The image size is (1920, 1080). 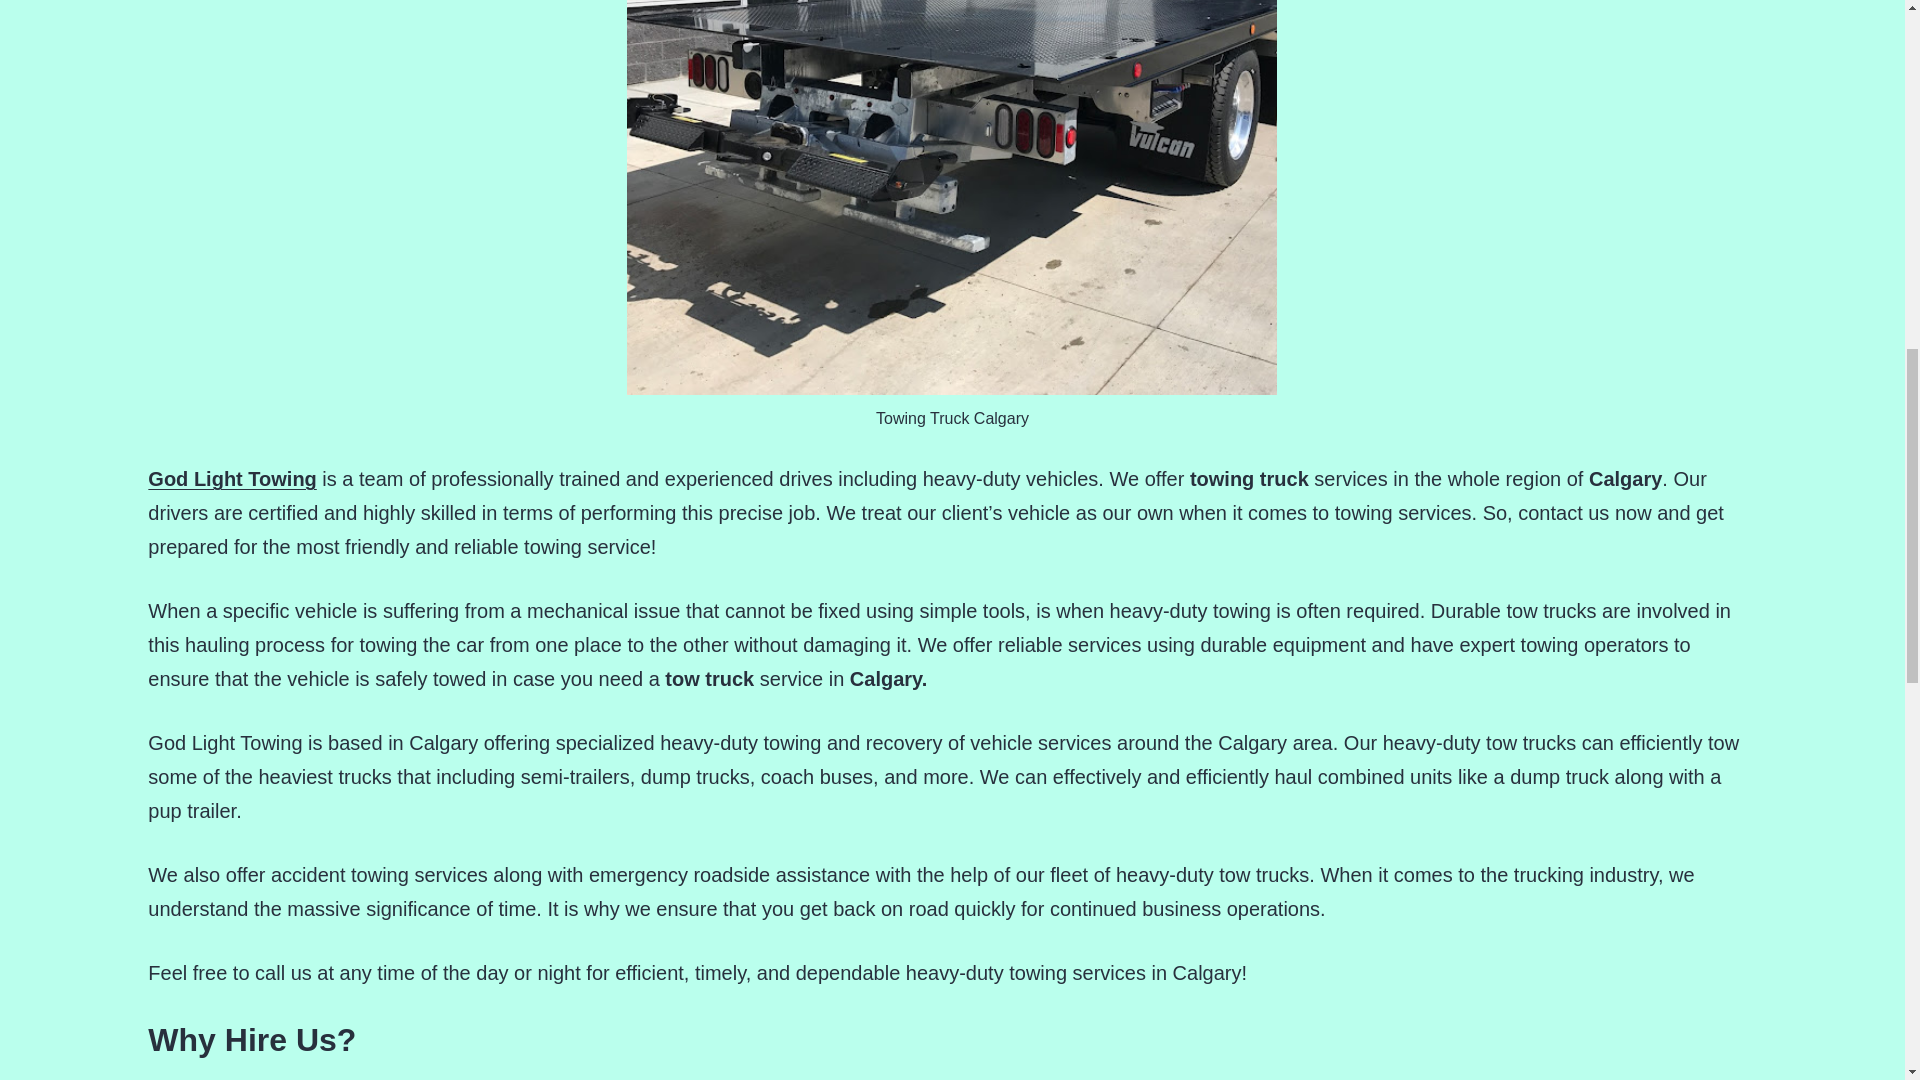 What do you see at coordinates (232, 478) in the screenshot?
I see `God Light Towing` at bounding box center [232, 478].